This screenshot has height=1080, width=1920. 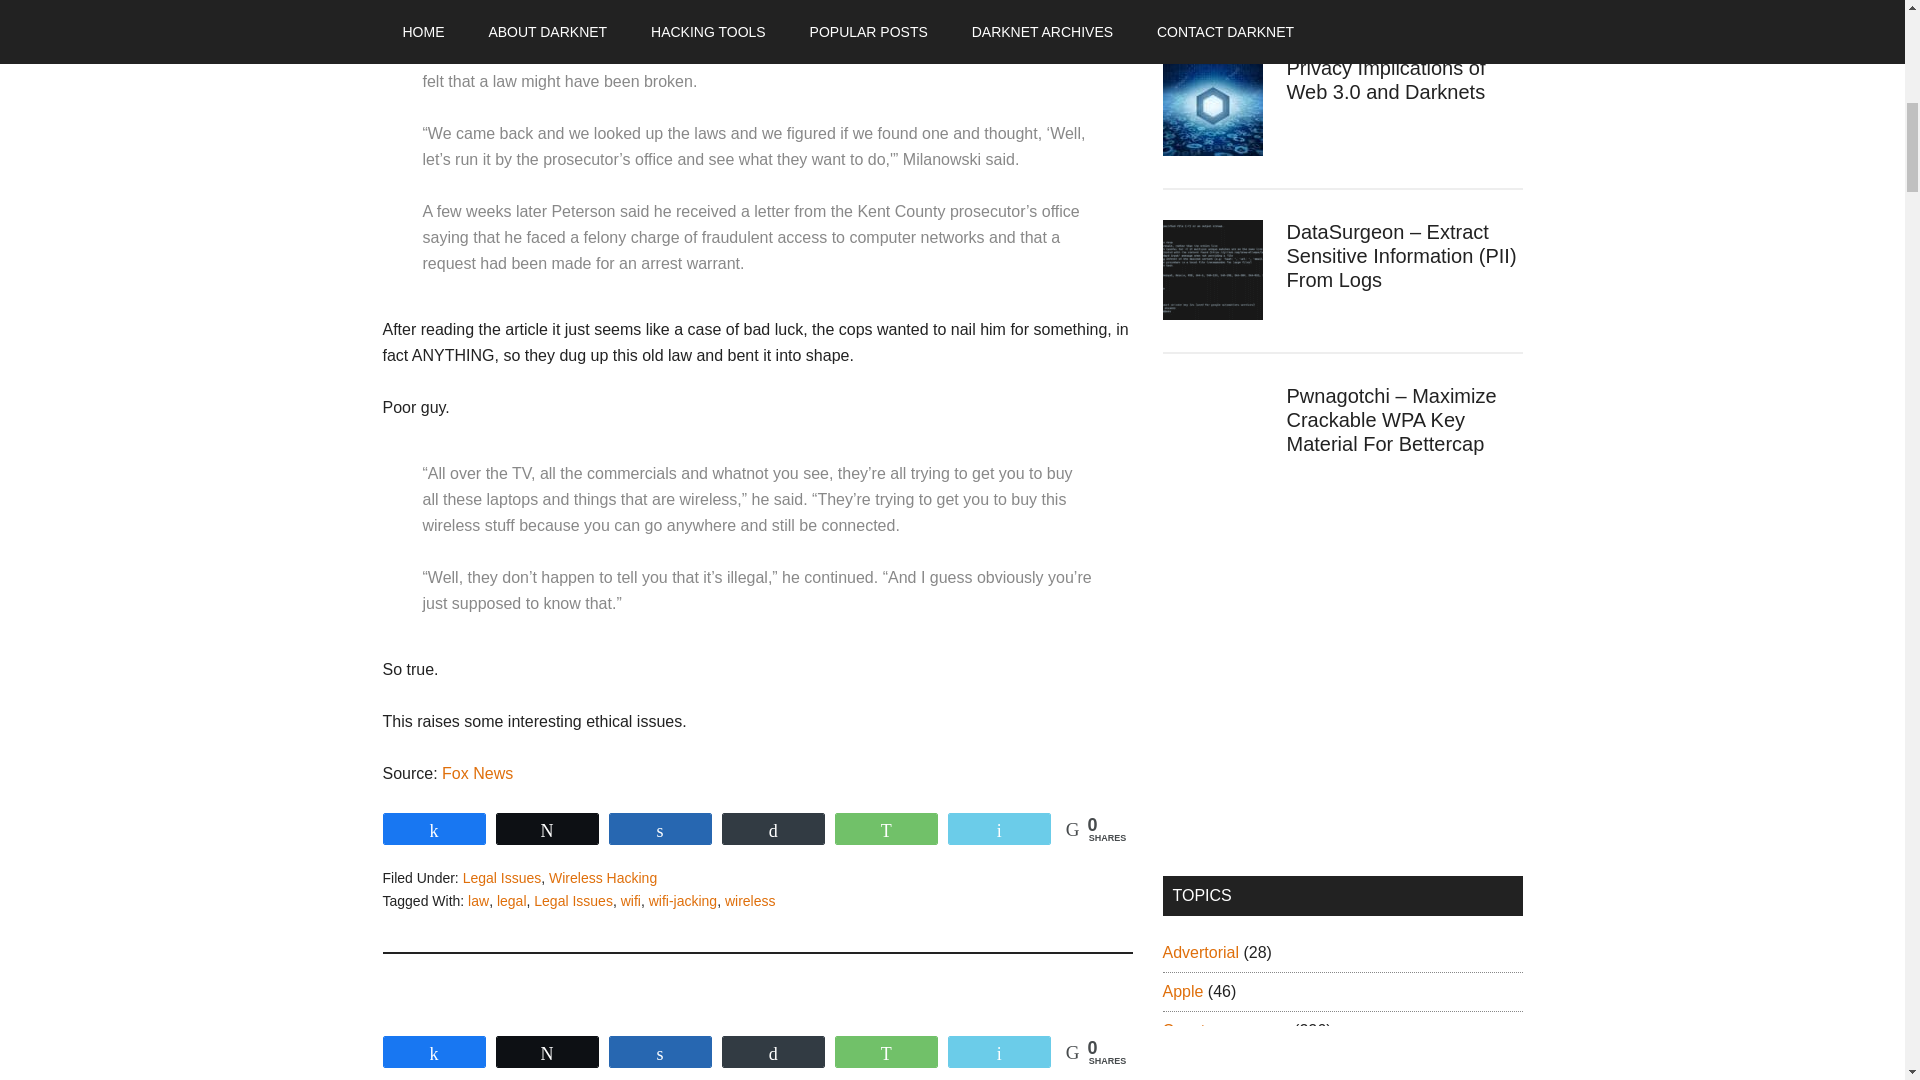 What do you see at coordinates (750, 900) in the screenshot?
I see `wireless` at bounding box center [750, 900].